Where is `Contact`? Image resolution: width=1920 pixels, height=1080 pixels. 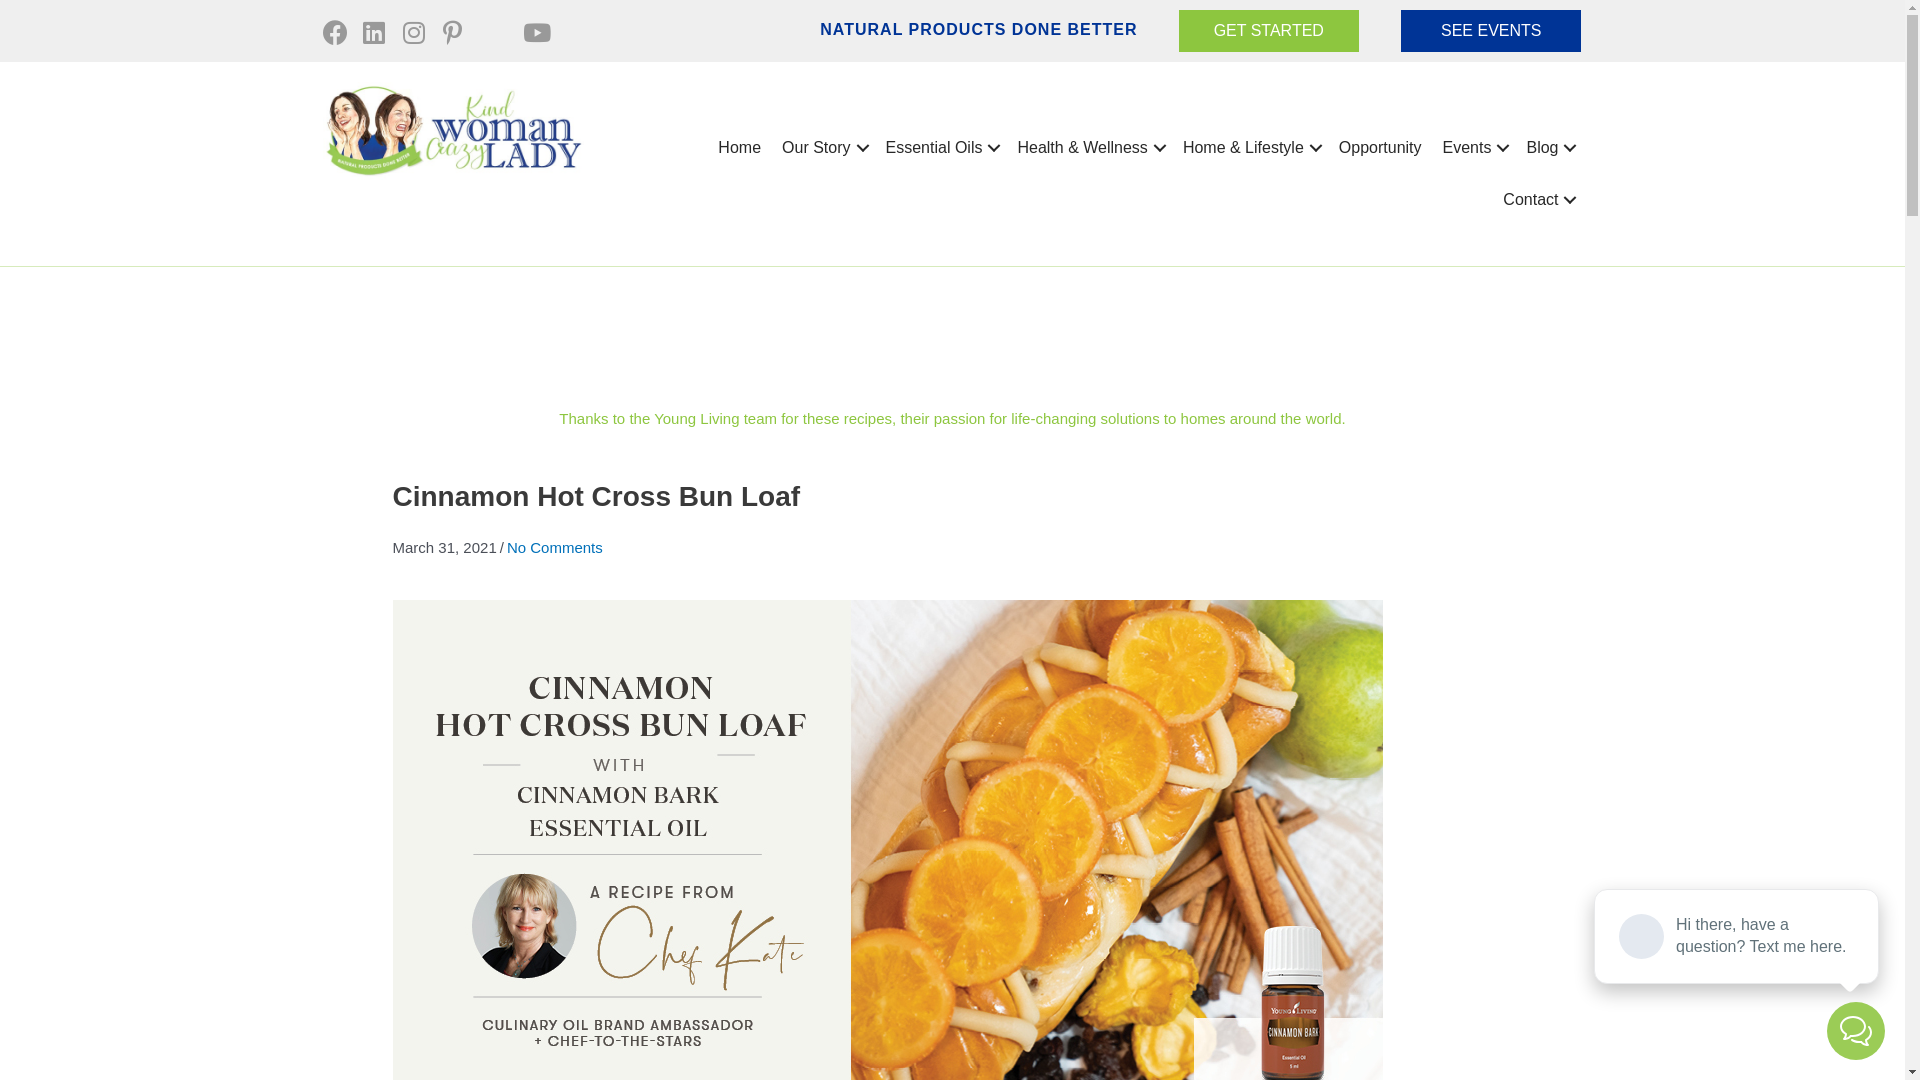 Contact is located at coordinates (1538, 200).